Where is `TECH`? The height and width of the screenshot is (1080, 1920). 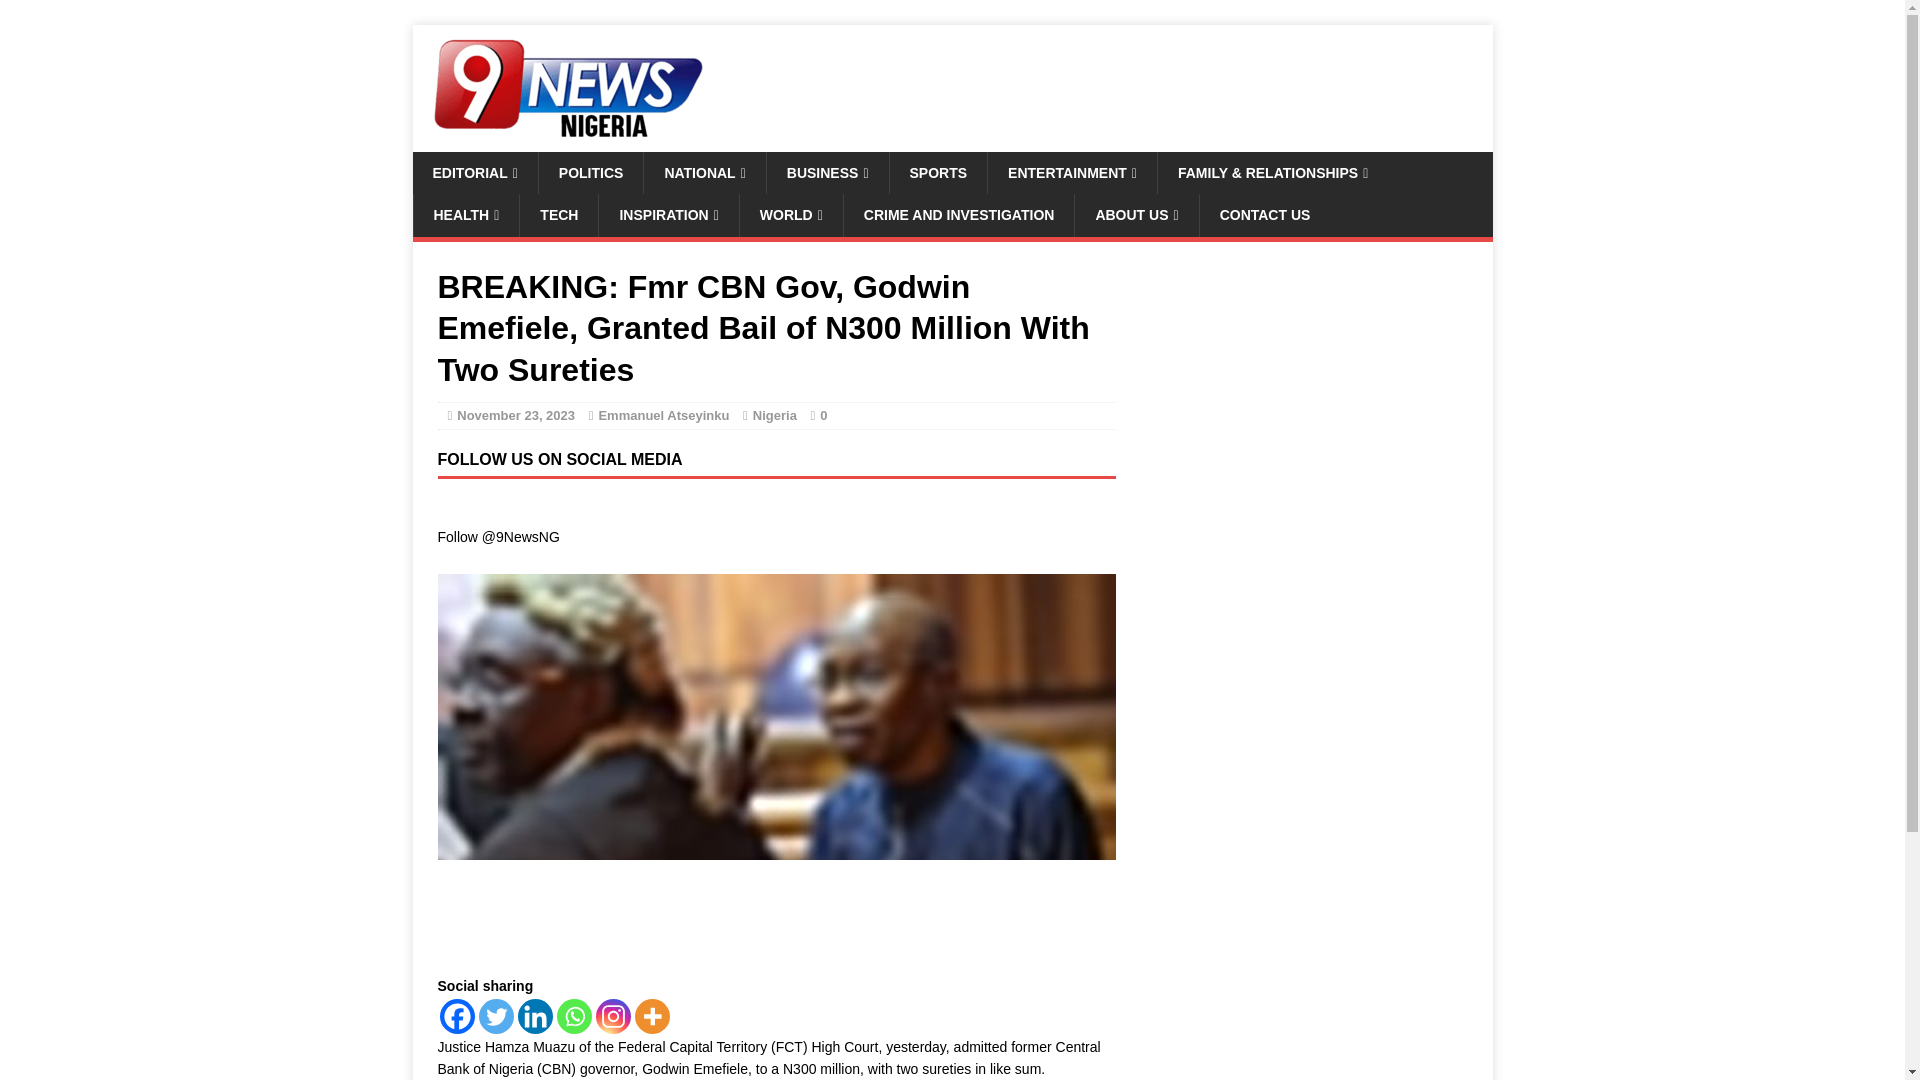 TECH is located at coordinates (558, 215).